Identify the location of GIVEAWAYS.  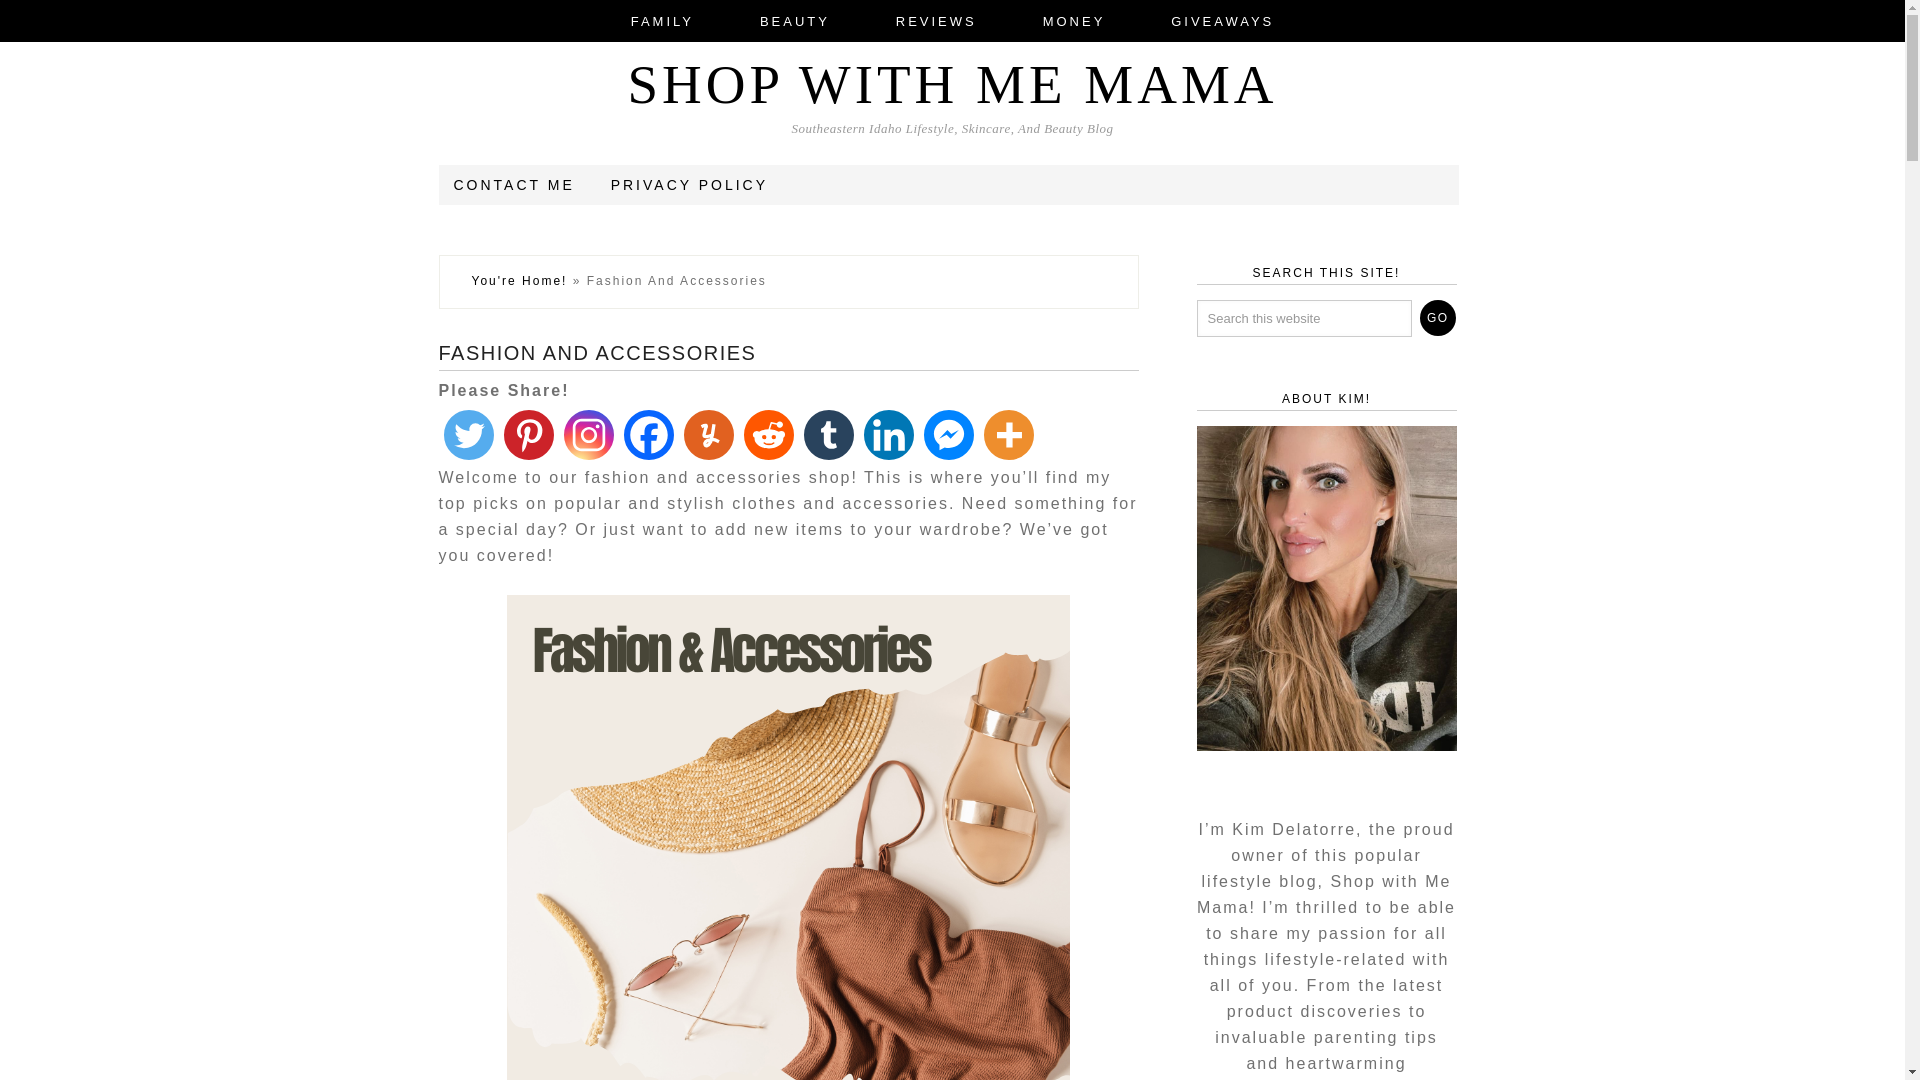
(1222, 21).